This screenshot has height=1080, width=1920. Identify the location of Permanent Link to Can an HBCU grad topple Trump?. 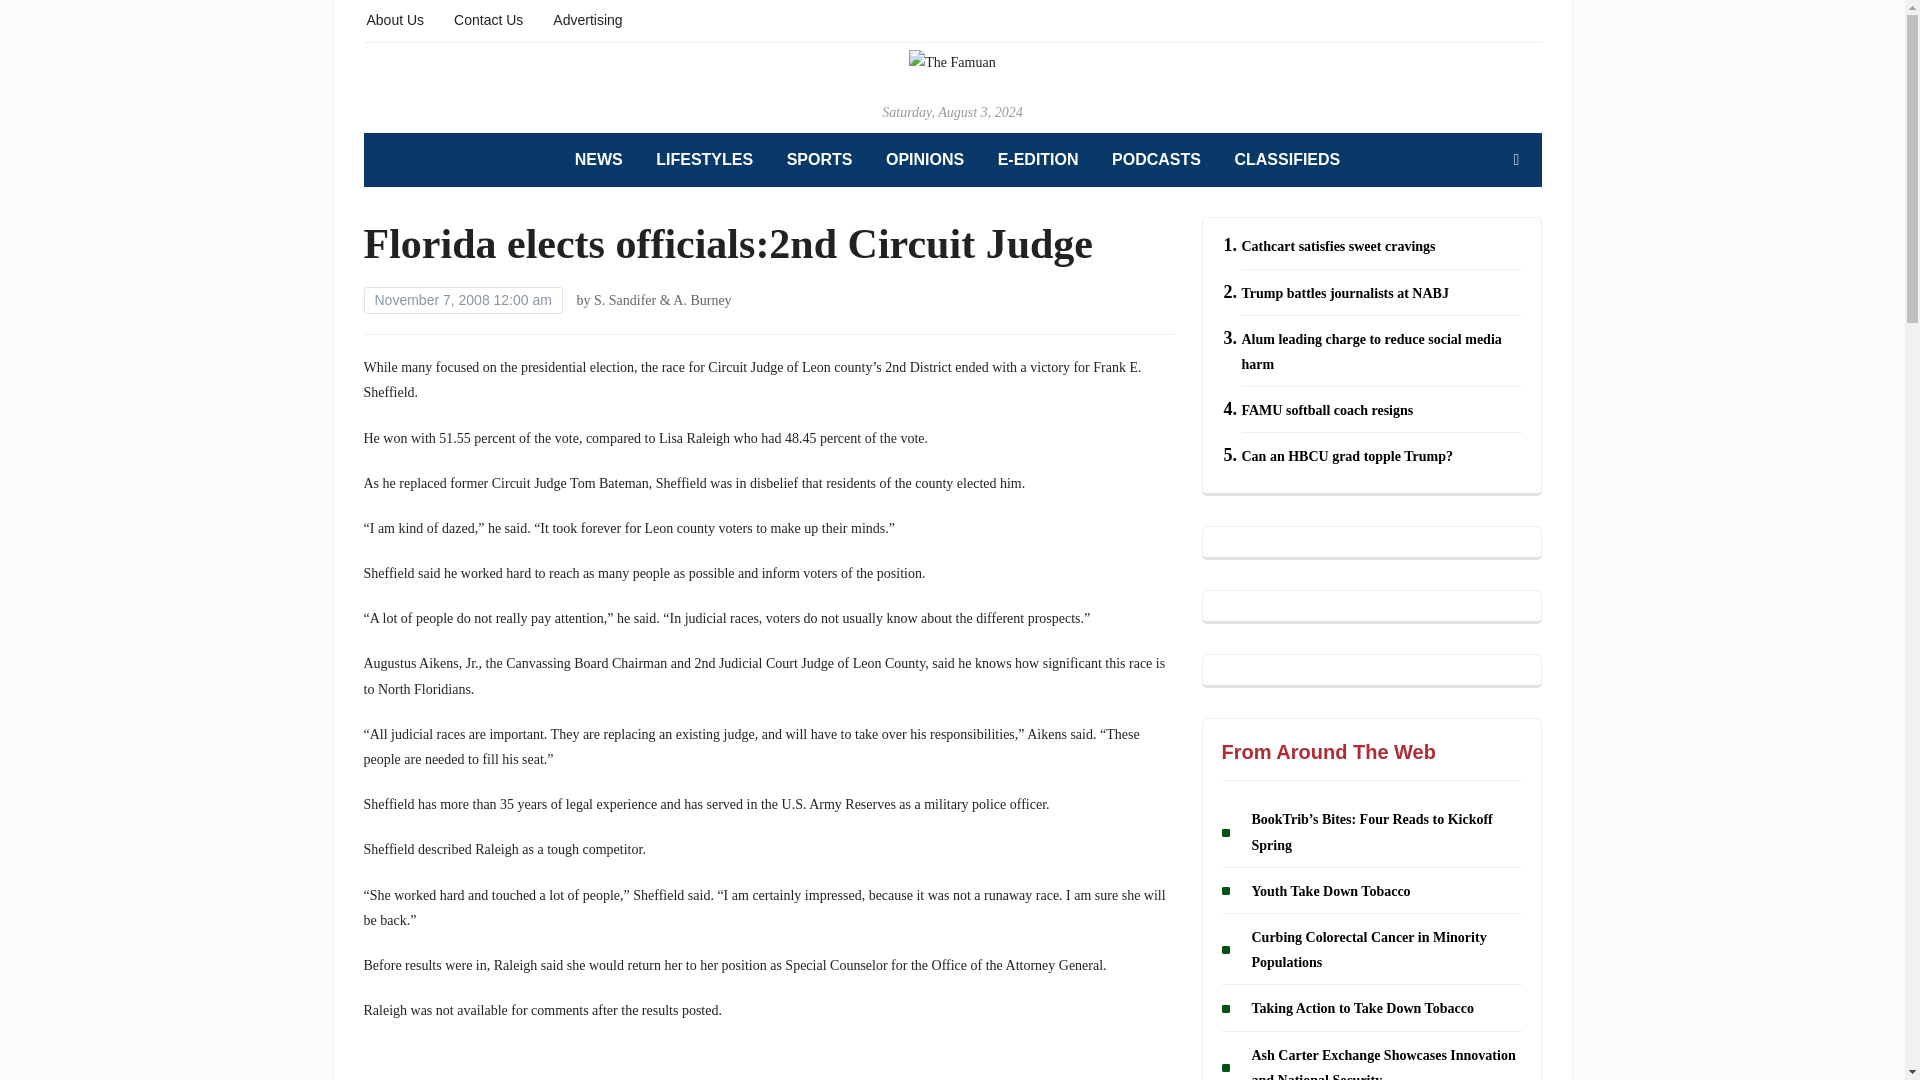
(1348, 456).